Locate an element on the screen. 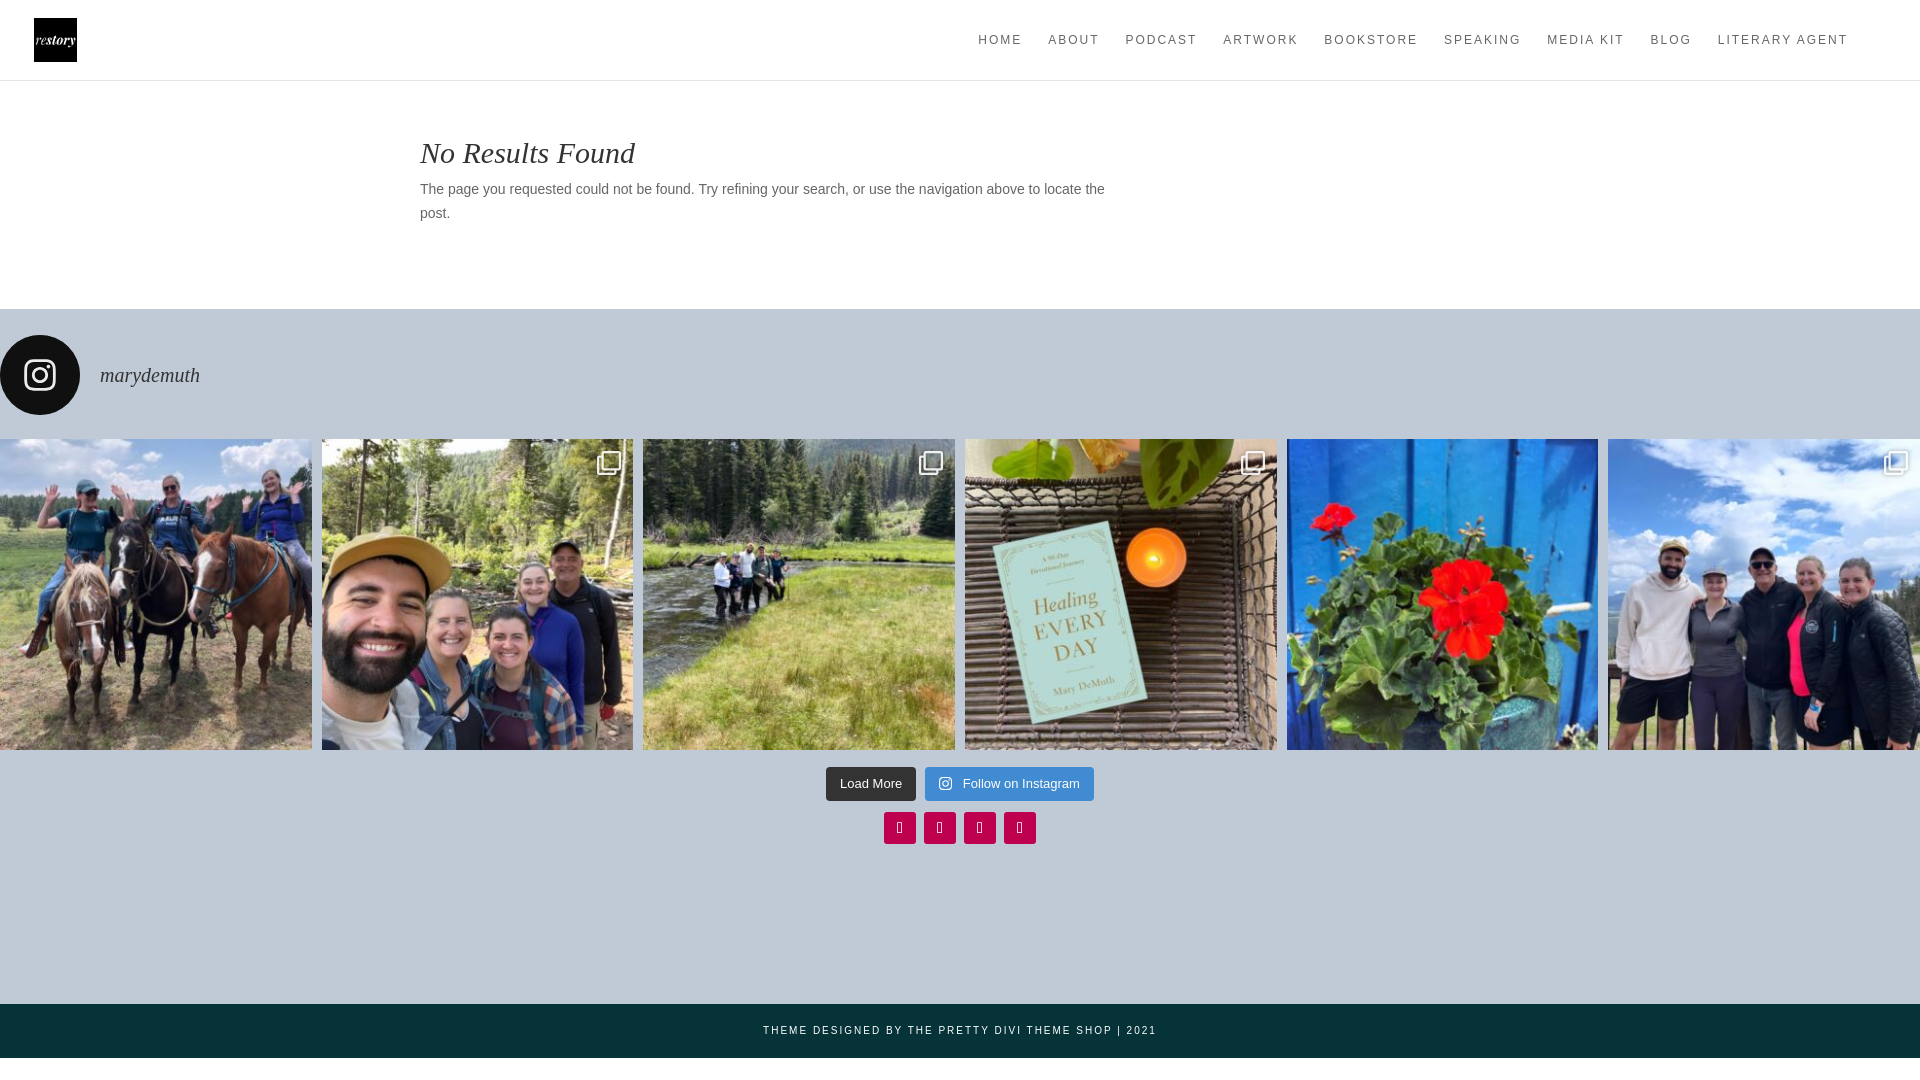 The image size is (1920, 1080). LITERARY AGENT is located at coordinates (1782, 56).